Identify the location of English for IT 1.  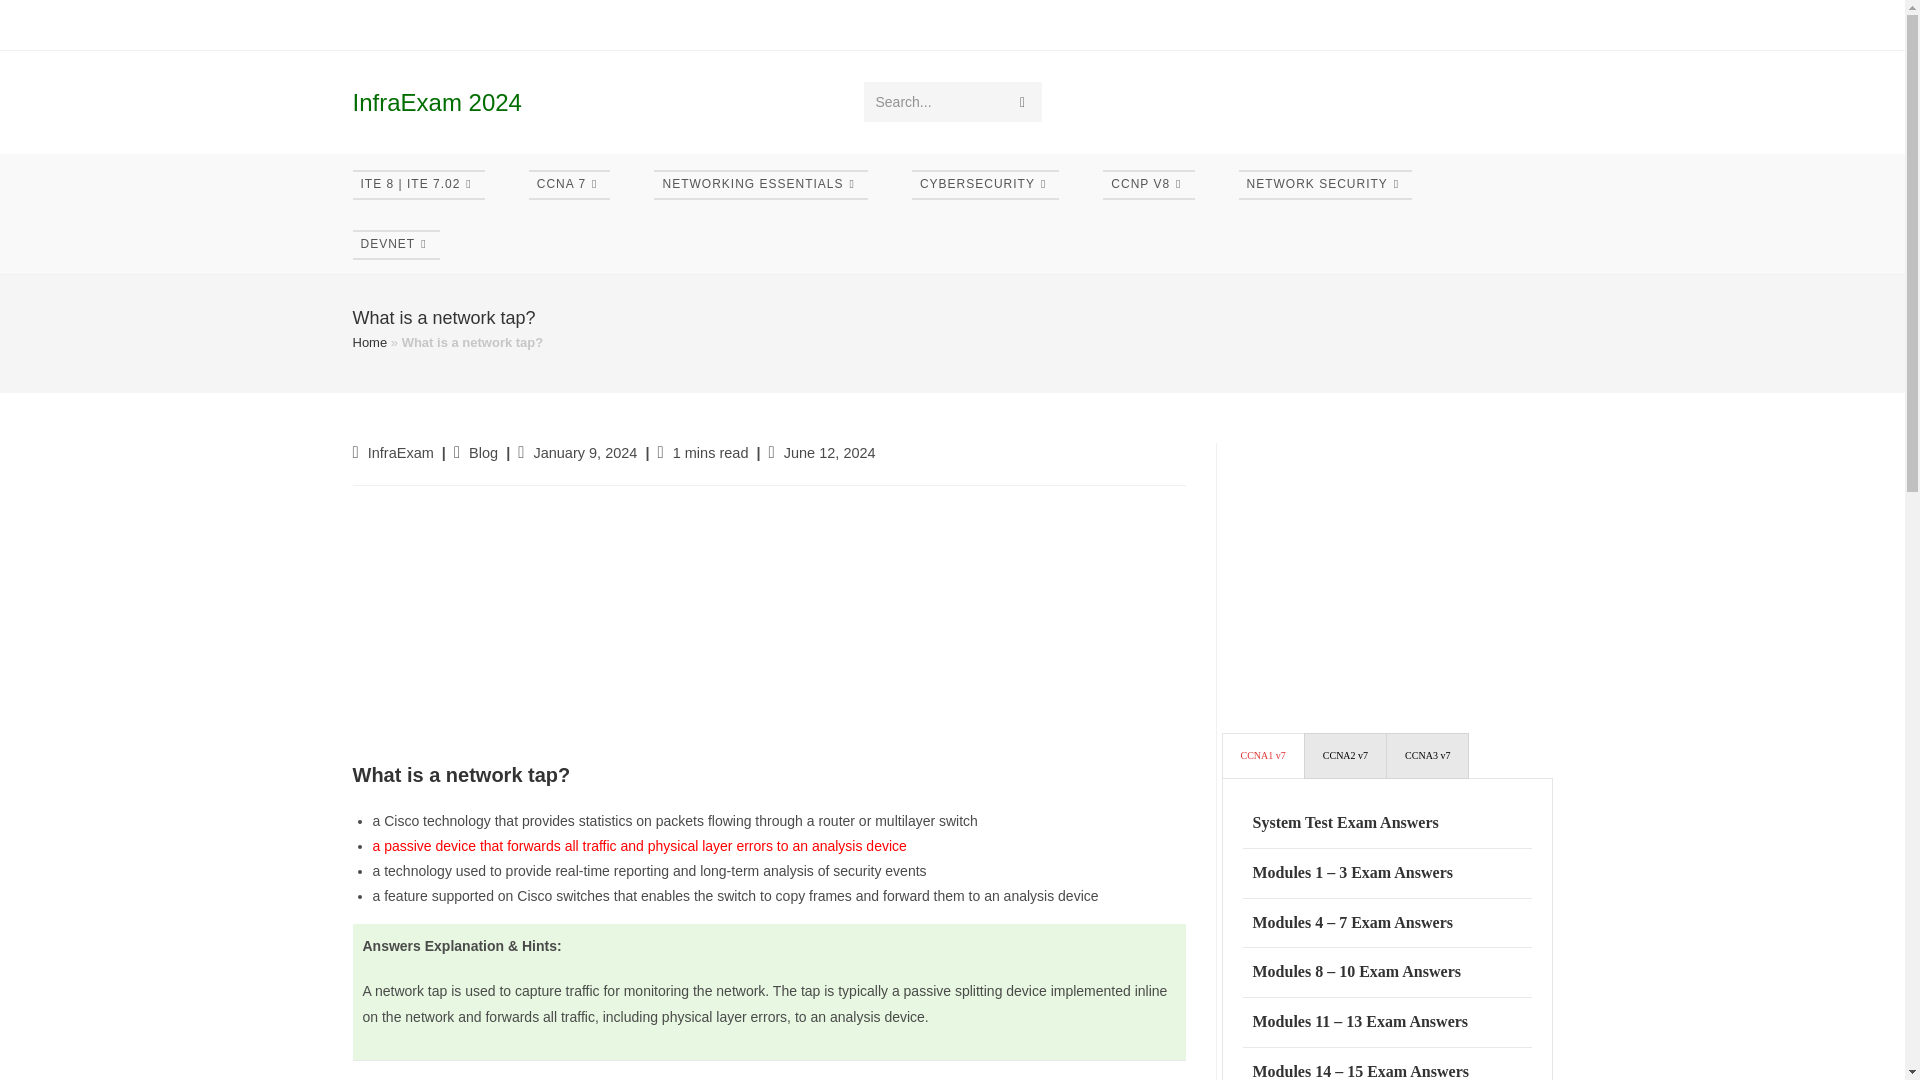
(680, 24).